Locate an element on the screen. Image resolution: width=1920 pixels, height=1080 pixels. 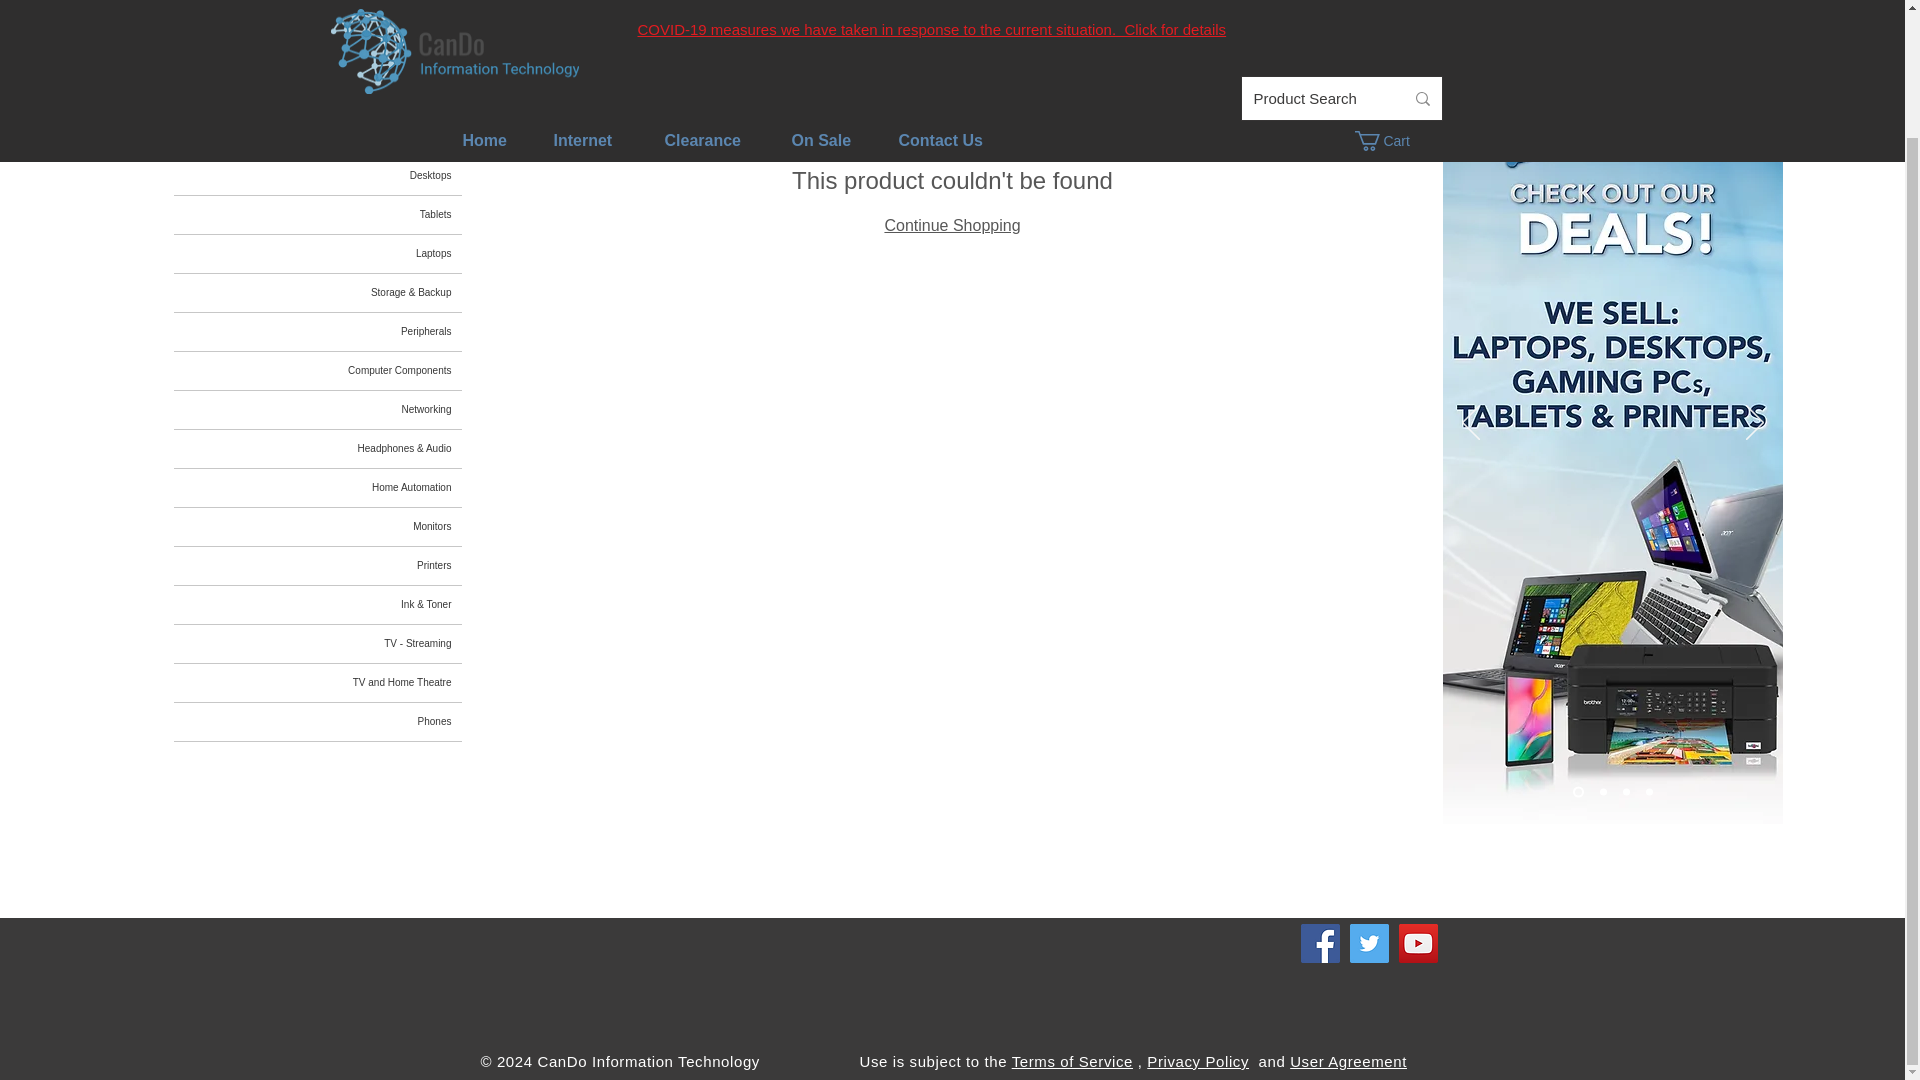
Cart is located at coordinates (1392, 4).